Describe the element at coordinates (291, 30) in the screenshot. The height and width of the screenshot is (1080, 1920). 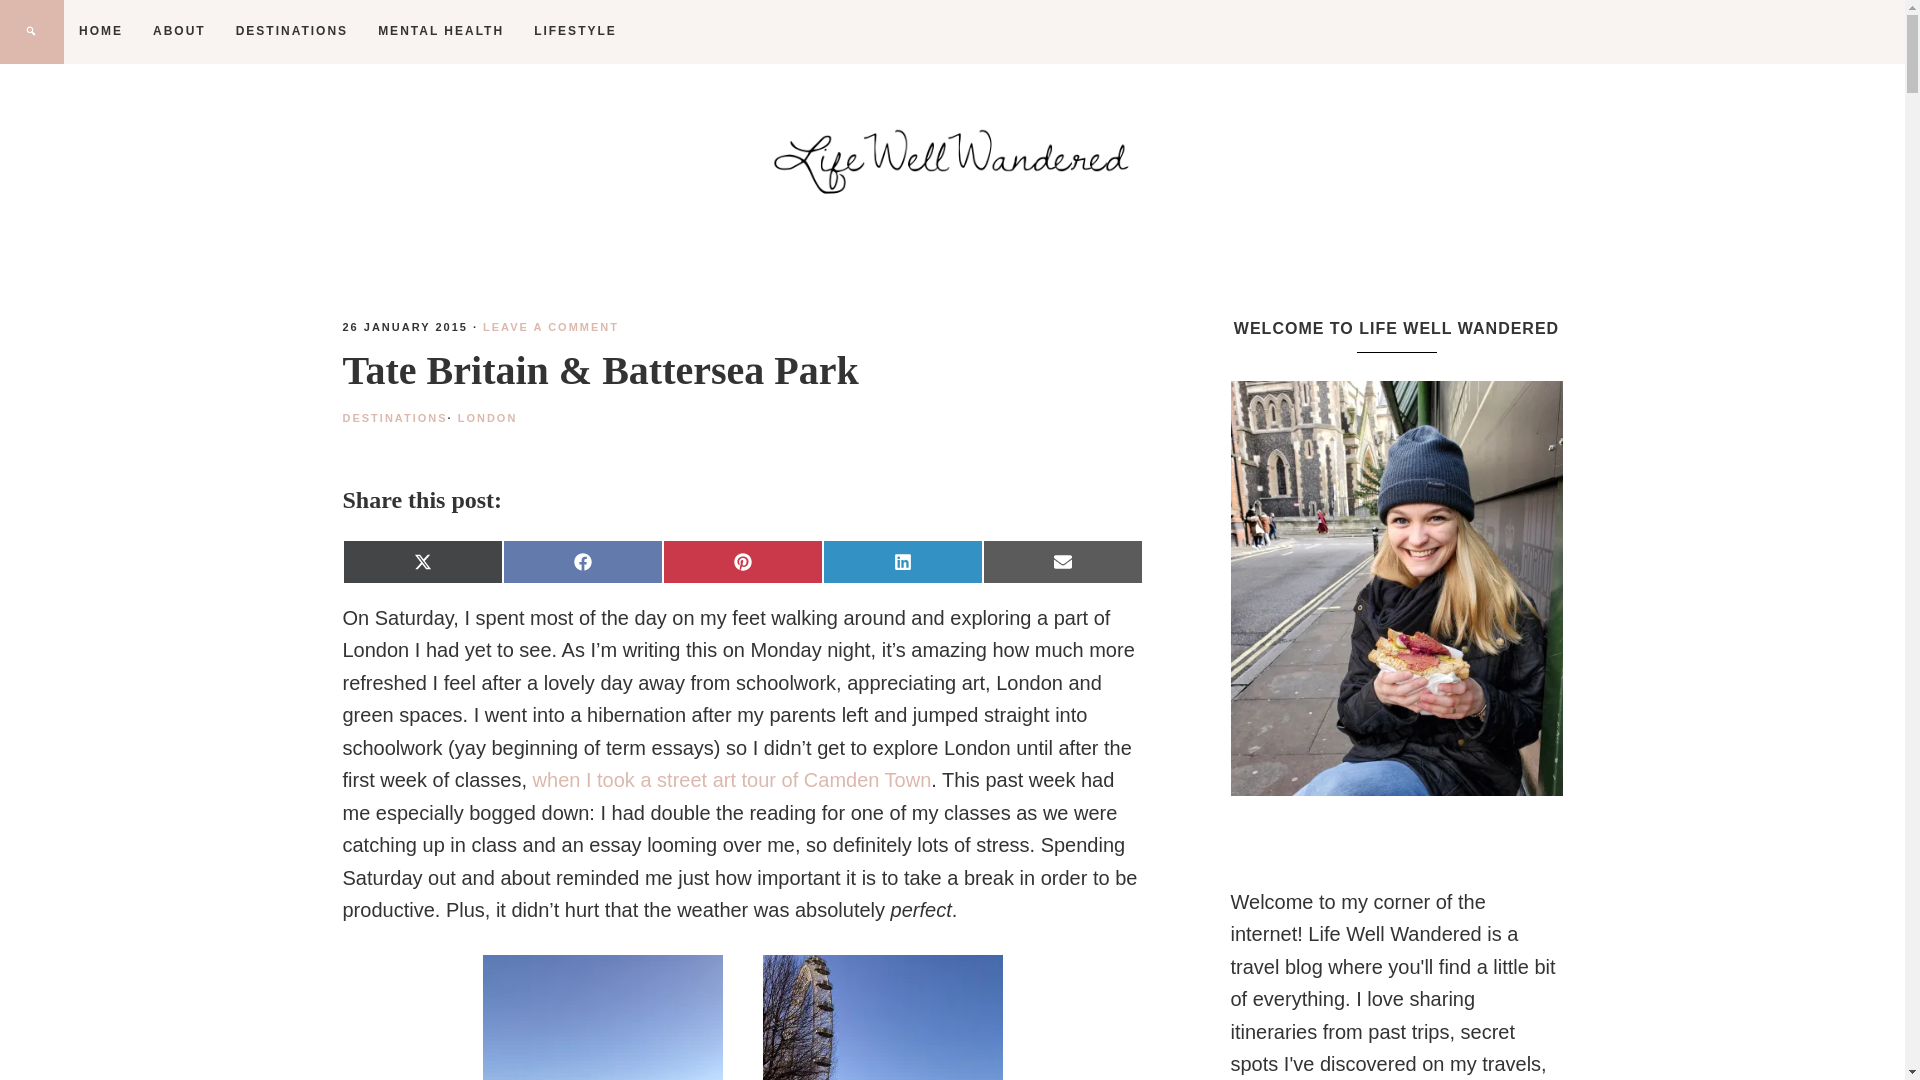
I see `DESTINATIONS` at that location.